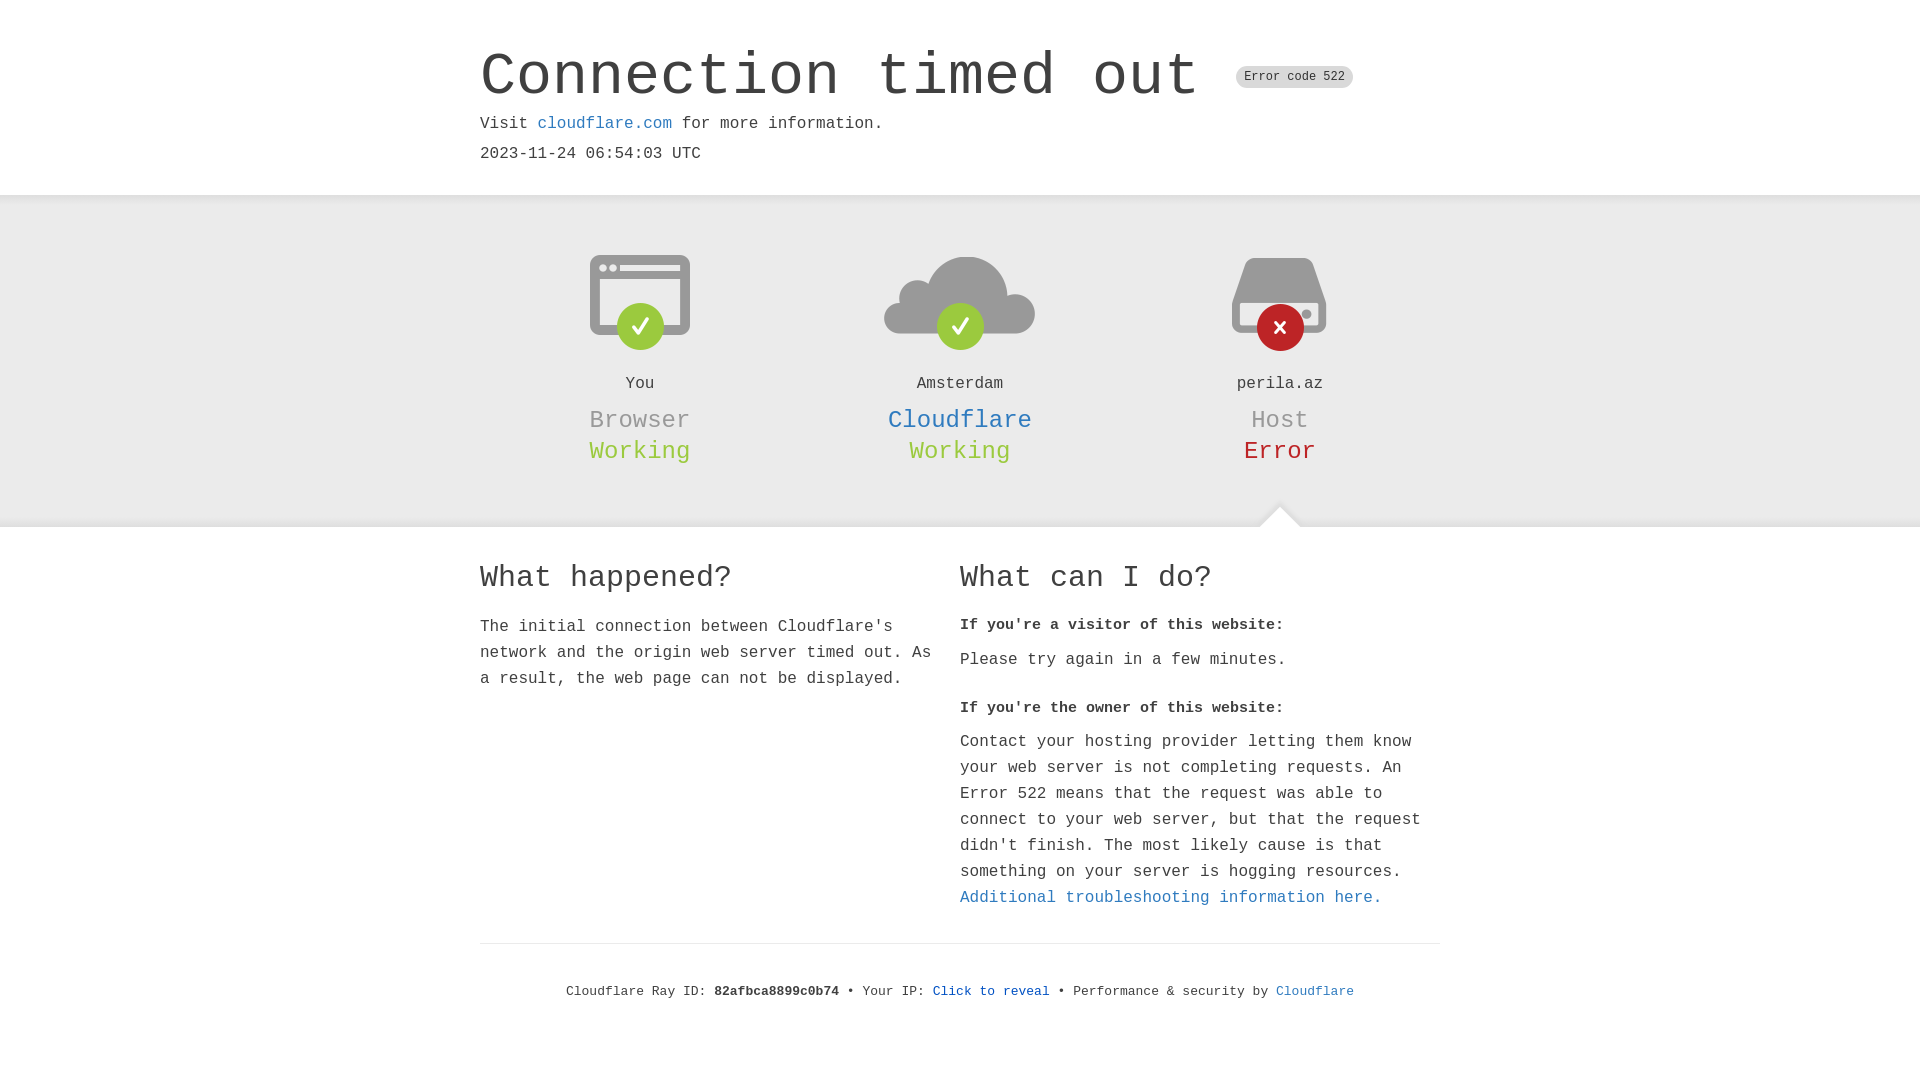 The height and width of the screenshot is (1080, 1920). Describe the element at coordinates (605, 124) in the screenshot. I see `cloudflare.com` at that location.